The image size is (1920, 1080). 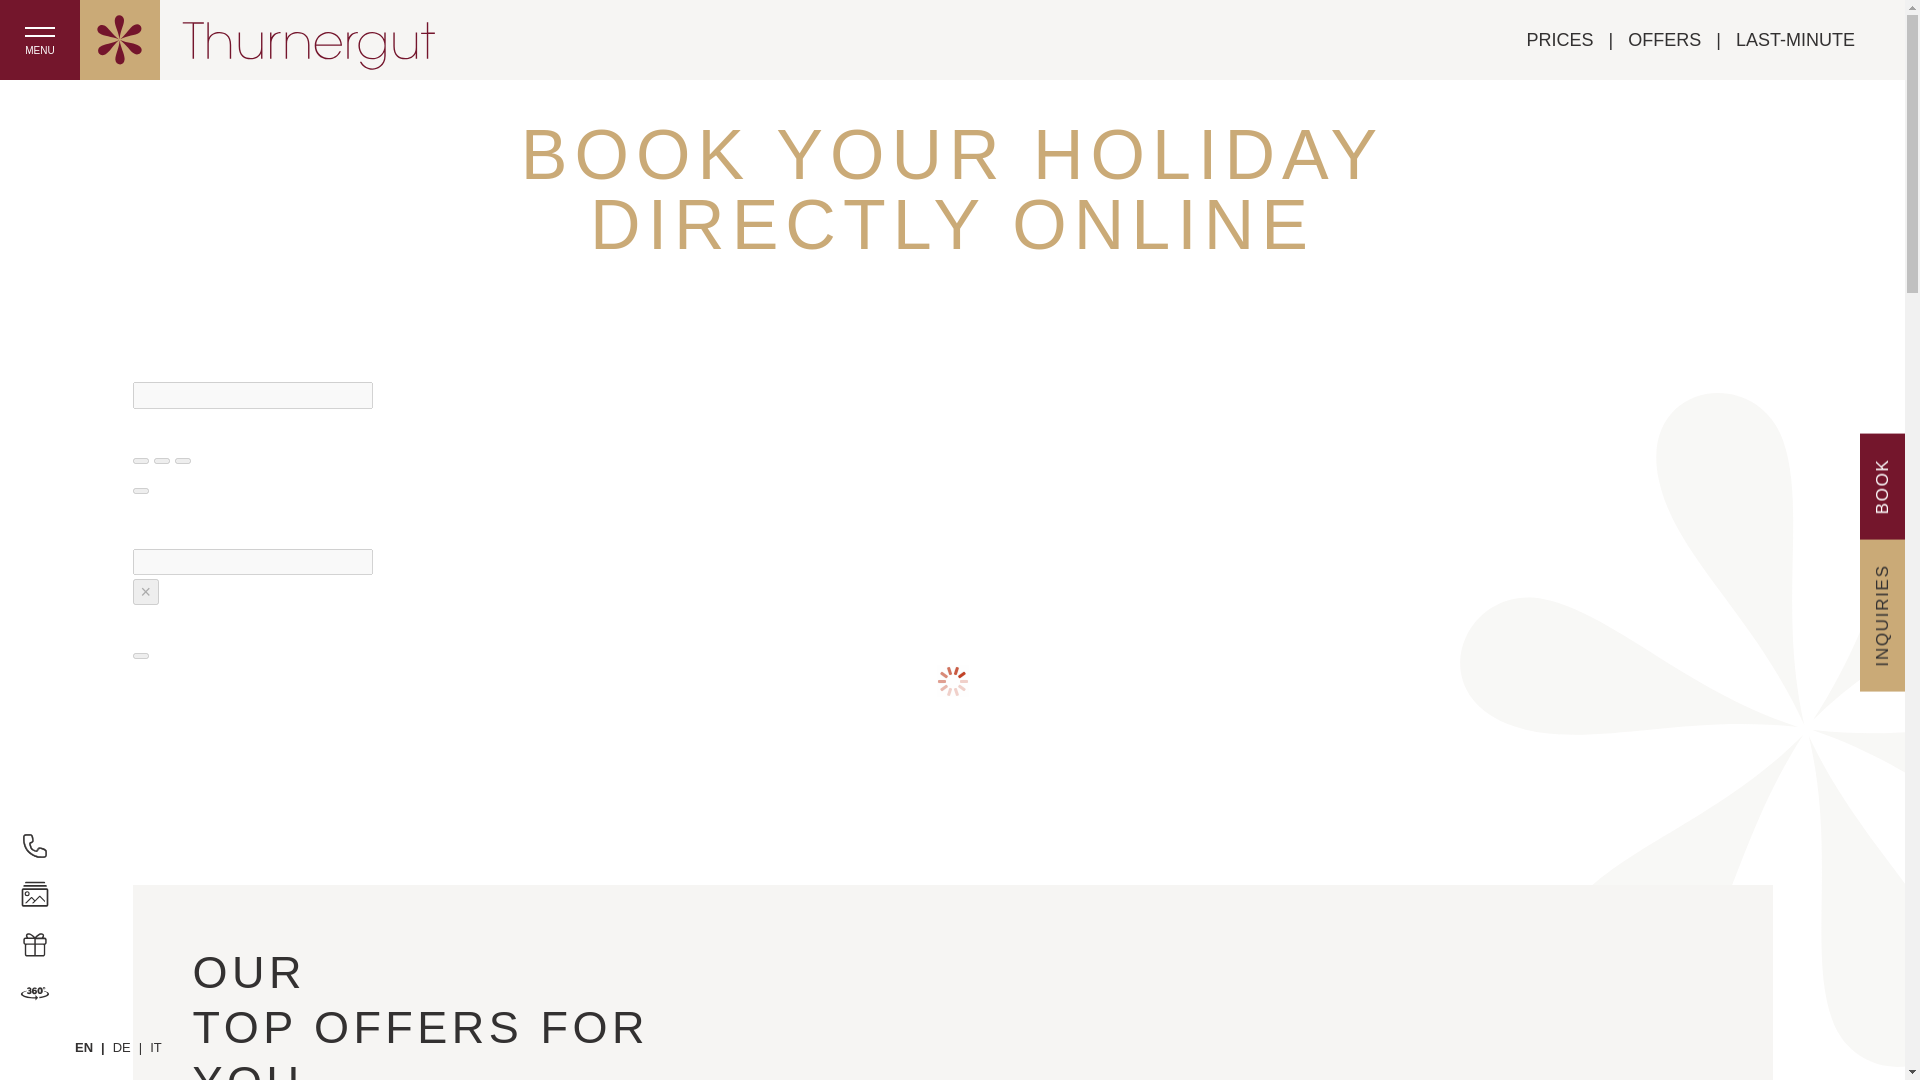 I want to click on Deutsch, so click(x=131, y=1046).